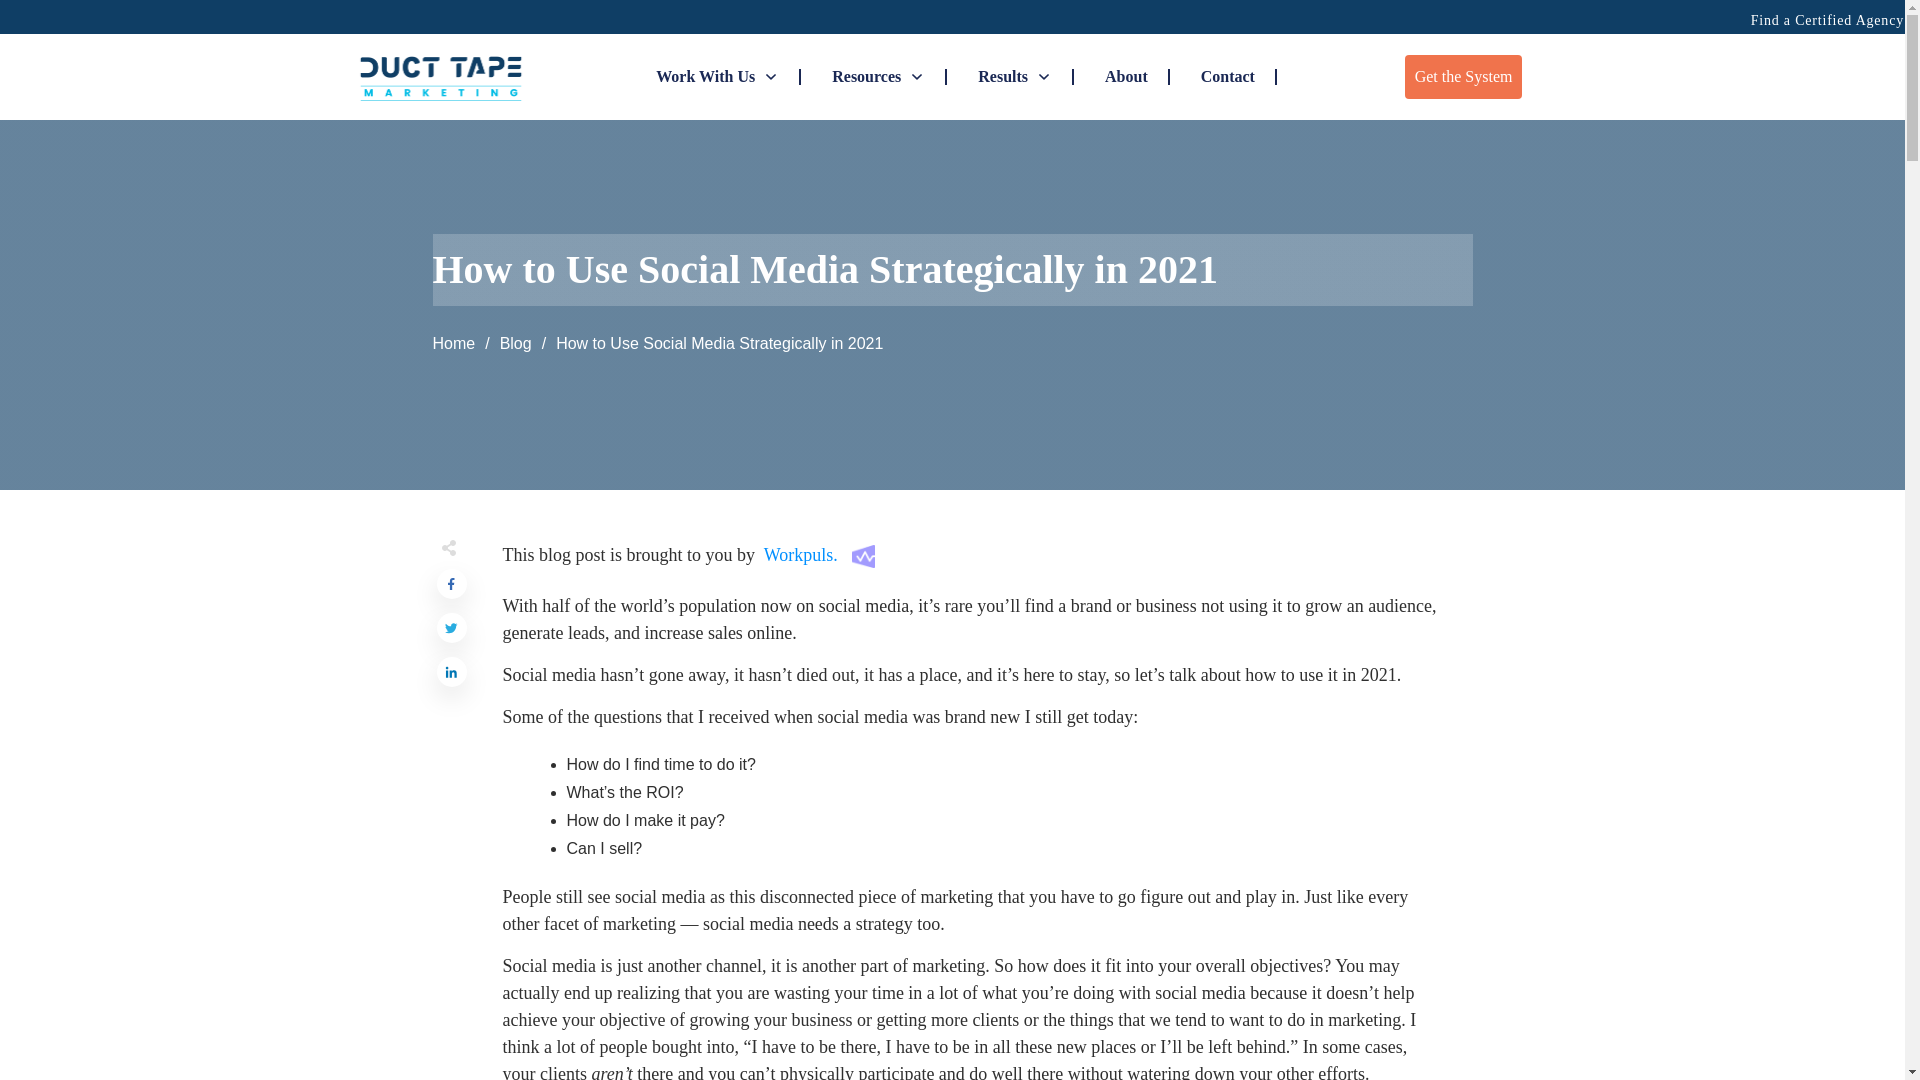 Image resolution: width=1920 pixels, height=1080 pixels. What do you see at coordinates (1126, 77) in the screenshot?
I see `About` at bounding box center [1126, 77].